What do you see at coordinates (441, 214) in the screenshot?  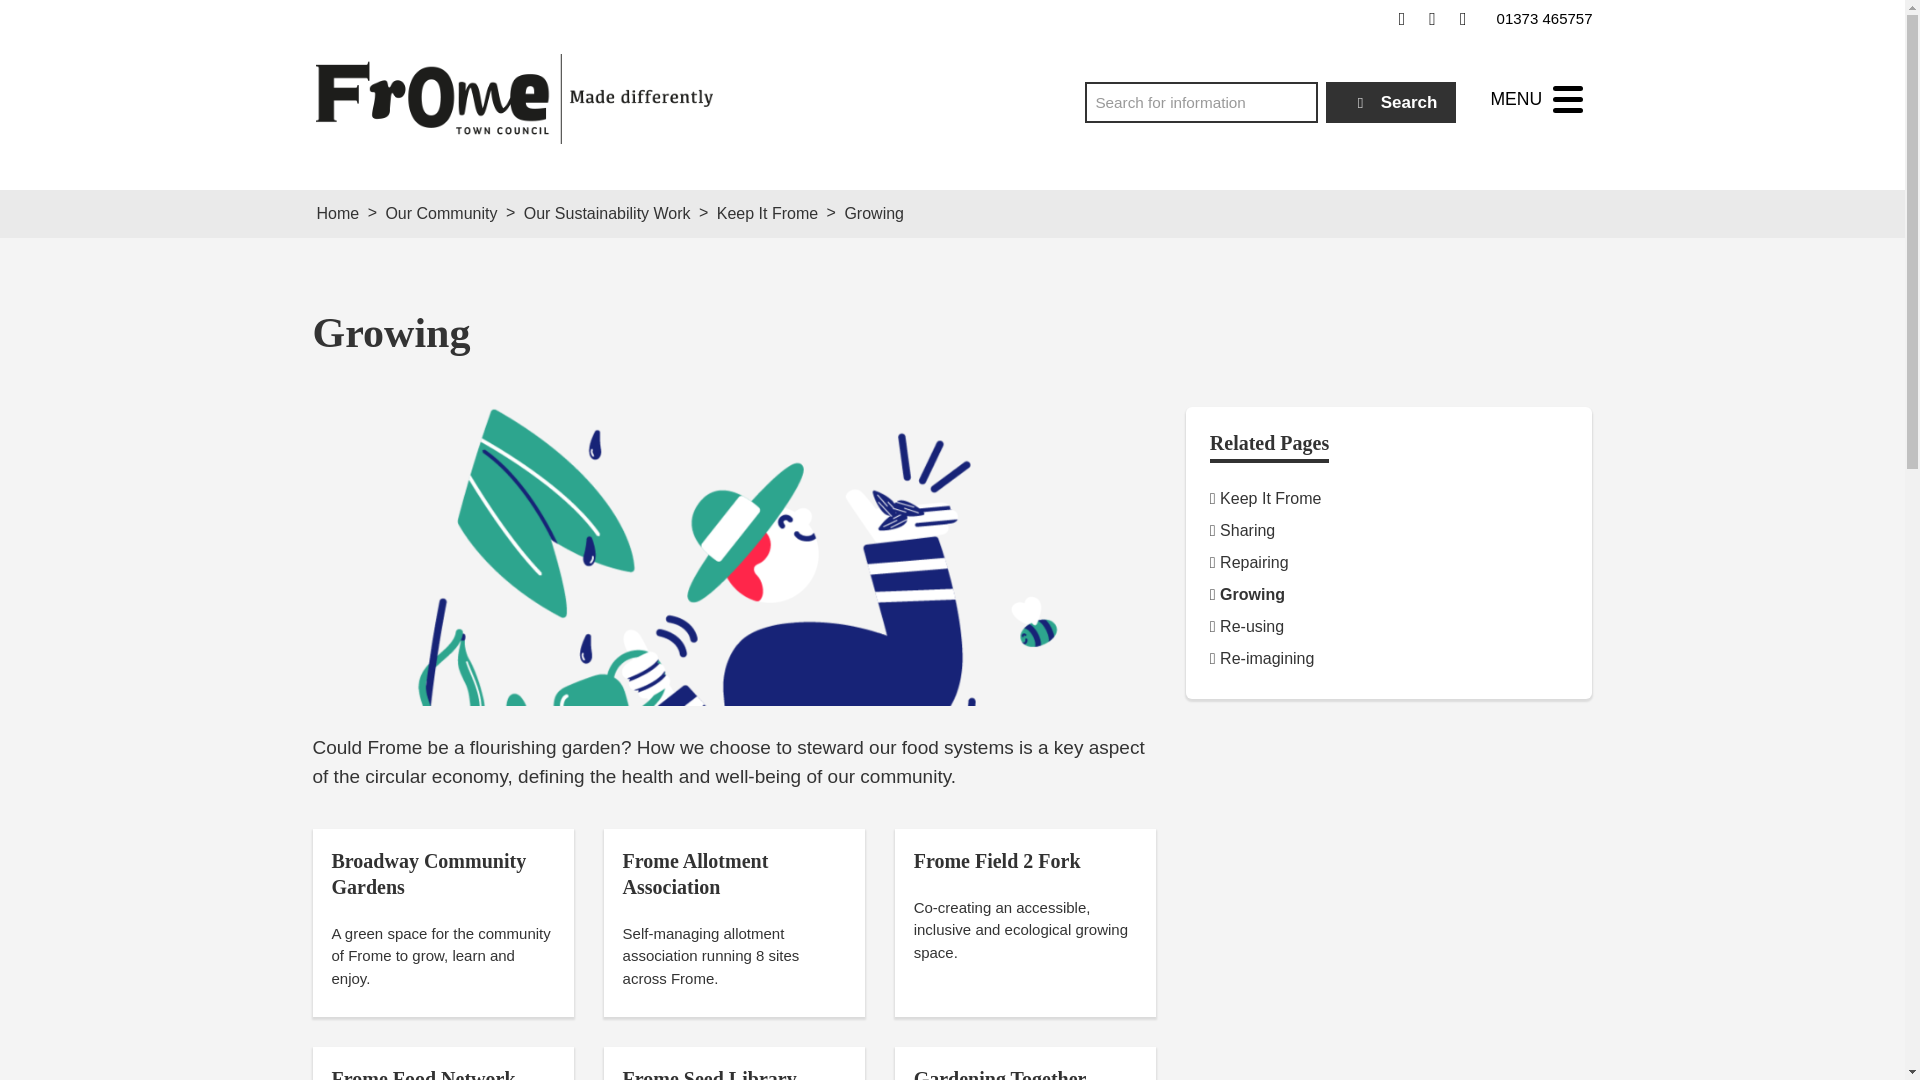 I see `Go to Our Community.` at bounding box center [441, 214].